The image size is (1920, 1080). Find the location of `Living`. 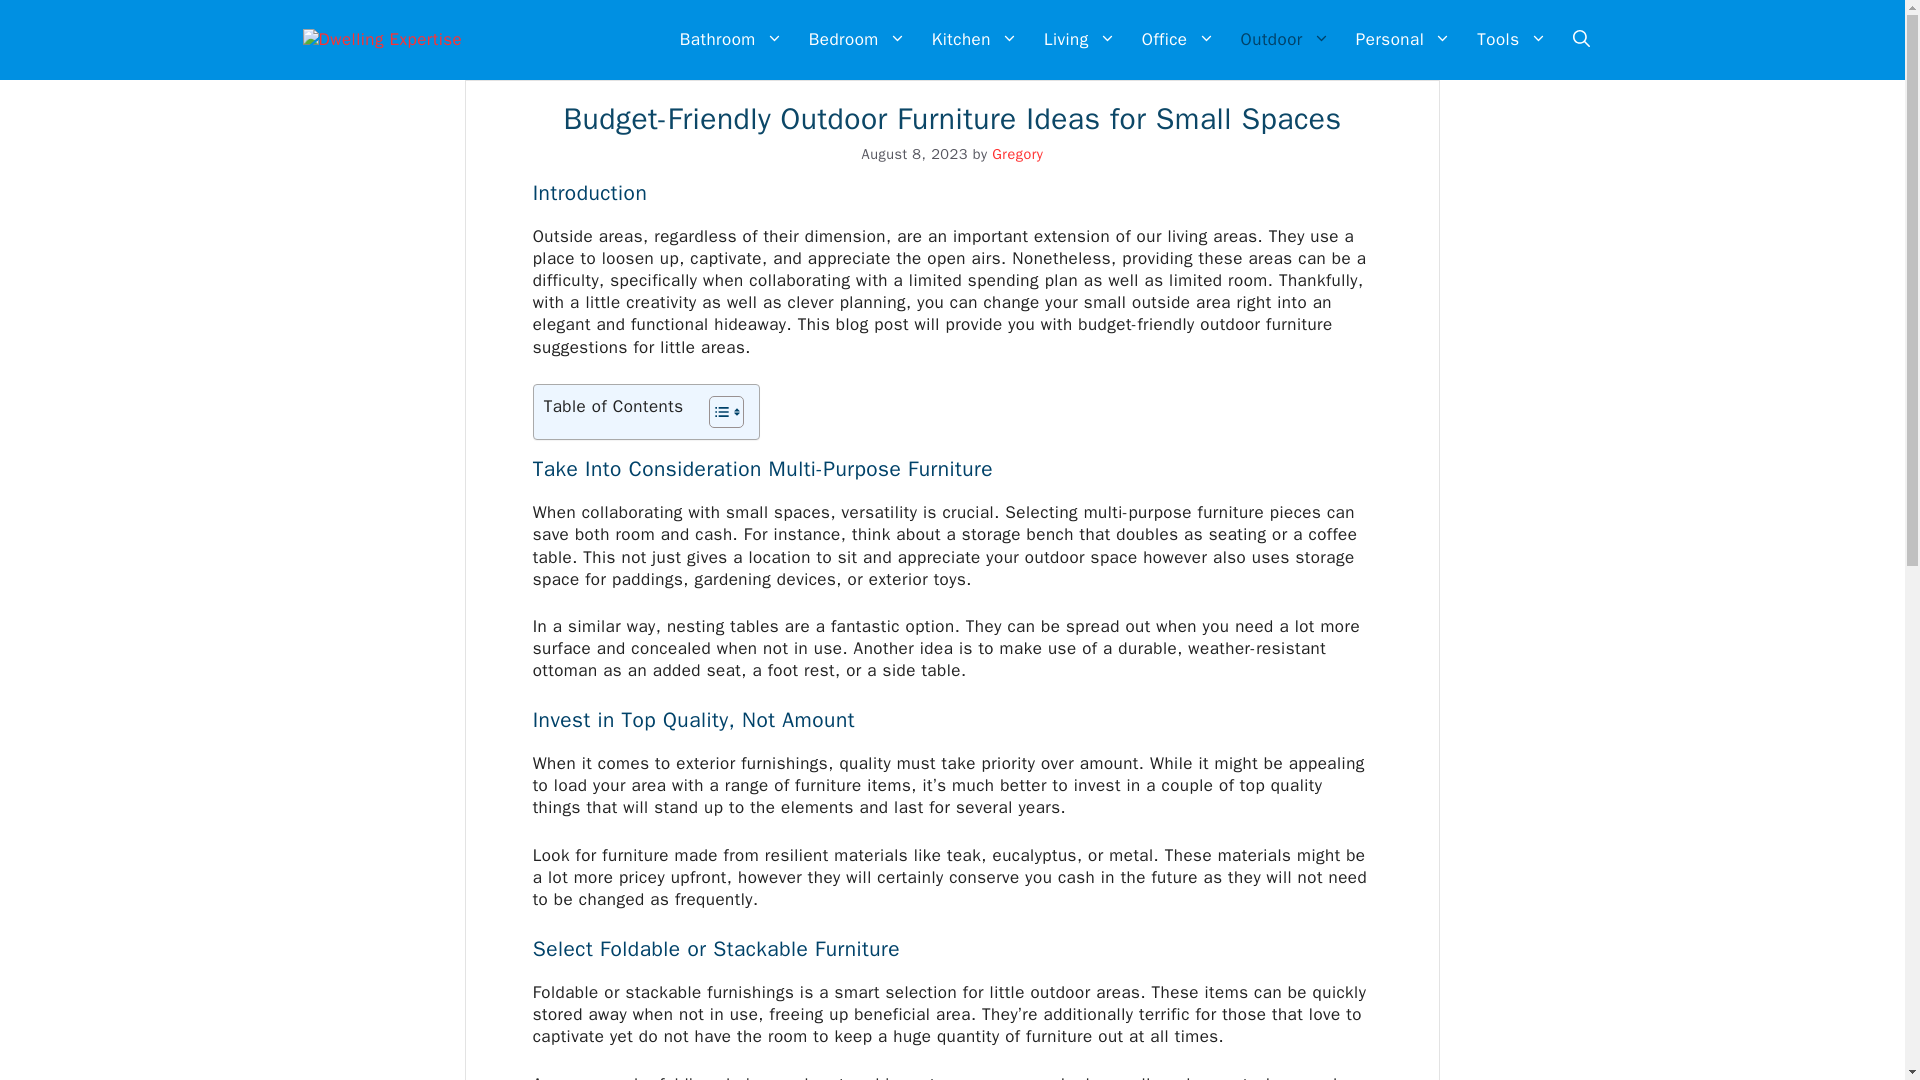

Living is located at coordinates (1080, 40).